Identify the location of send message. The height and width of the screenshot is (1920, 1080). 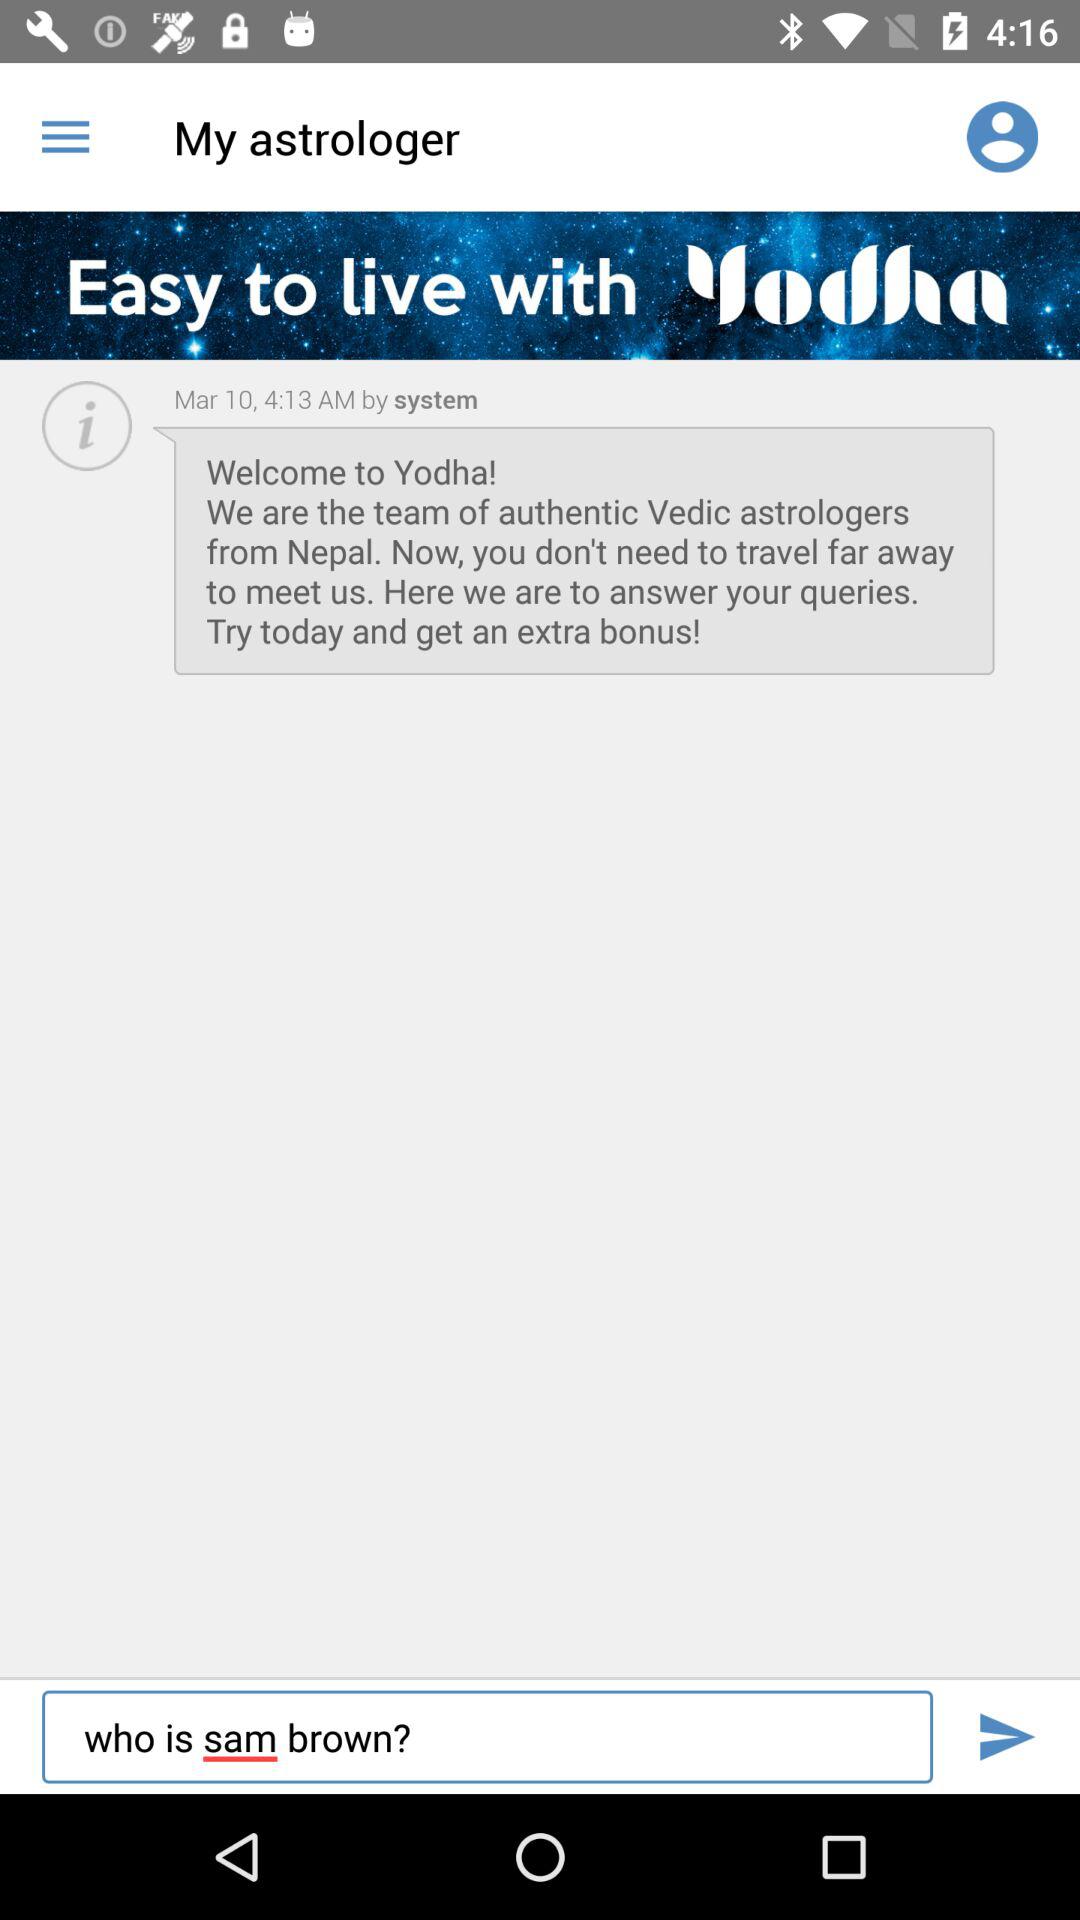
(1006, 1736).